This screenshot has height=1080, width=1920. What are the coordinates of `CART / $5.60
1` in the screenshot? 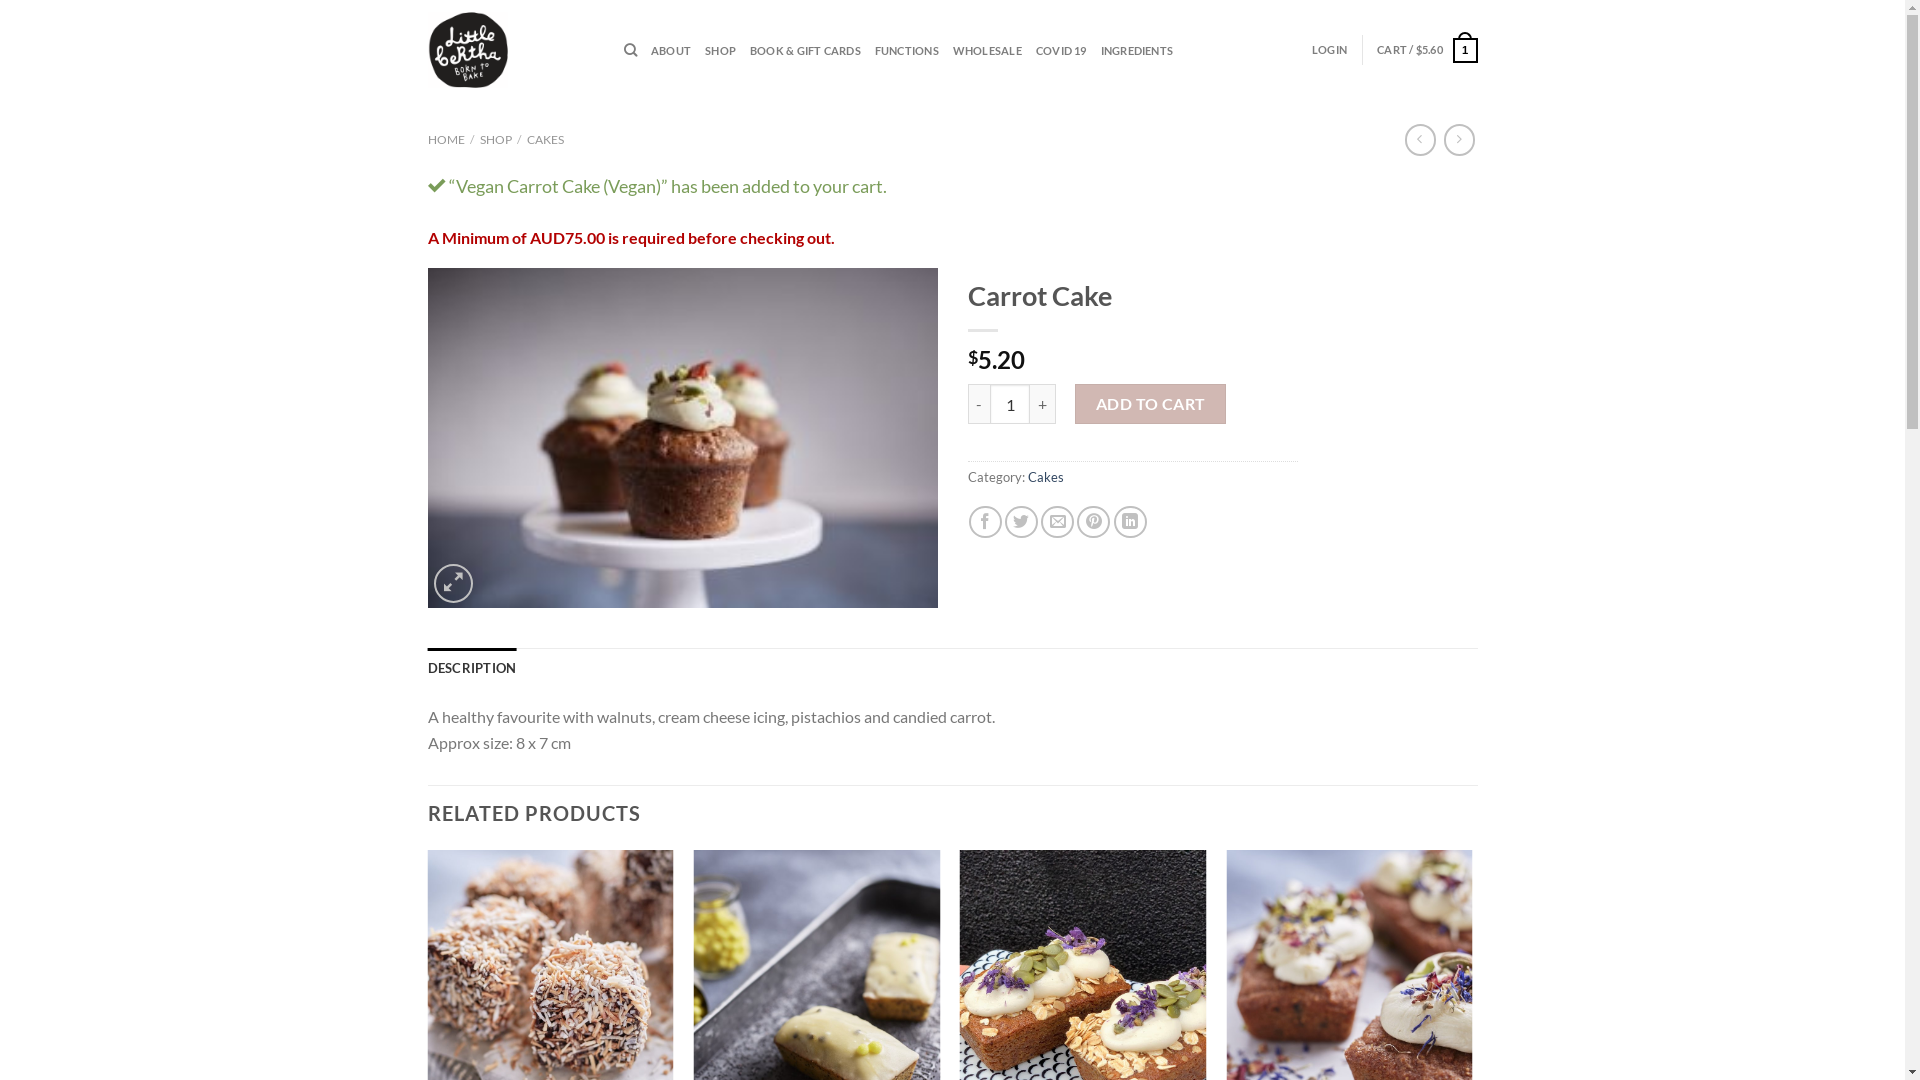 It's located at (1427, 51).